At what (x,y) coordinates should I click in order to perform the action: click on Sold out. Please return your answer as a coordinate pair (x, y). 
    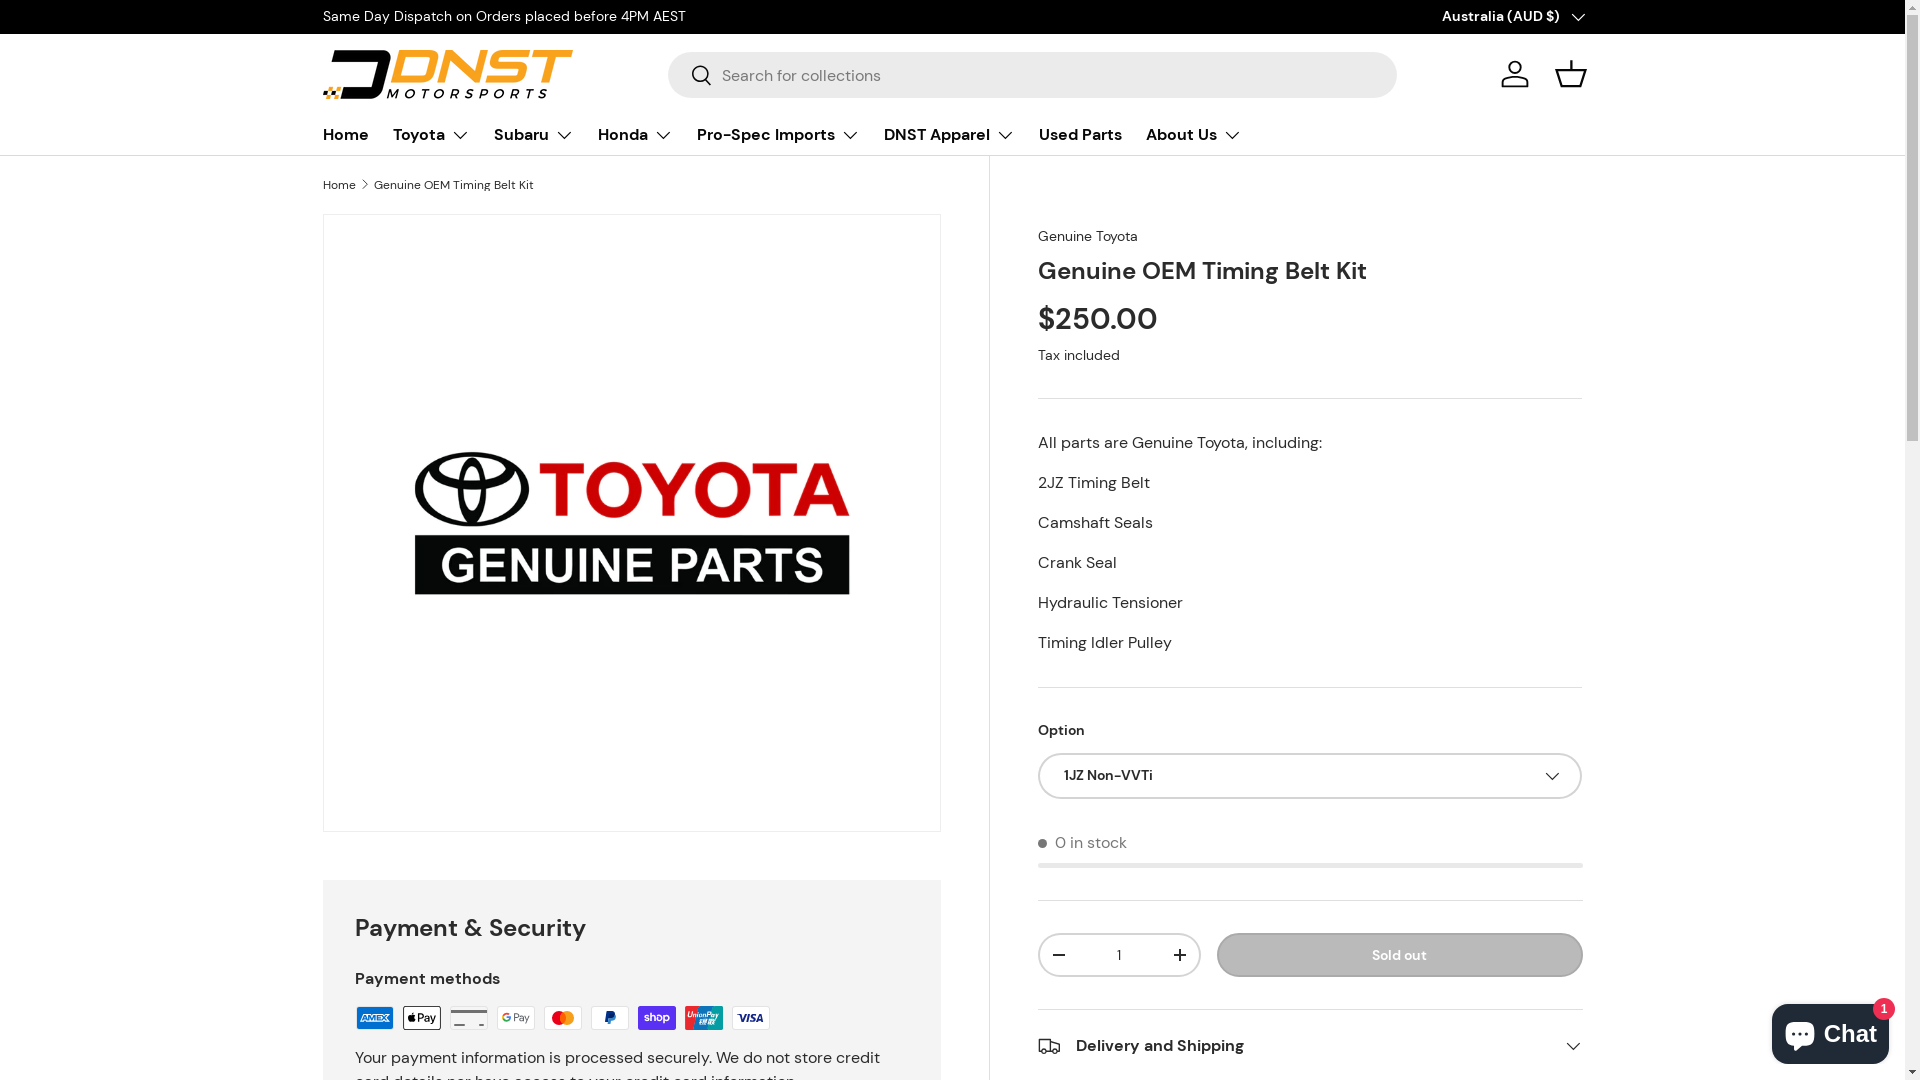
    Looking at the image, I should click on (1400, 956).